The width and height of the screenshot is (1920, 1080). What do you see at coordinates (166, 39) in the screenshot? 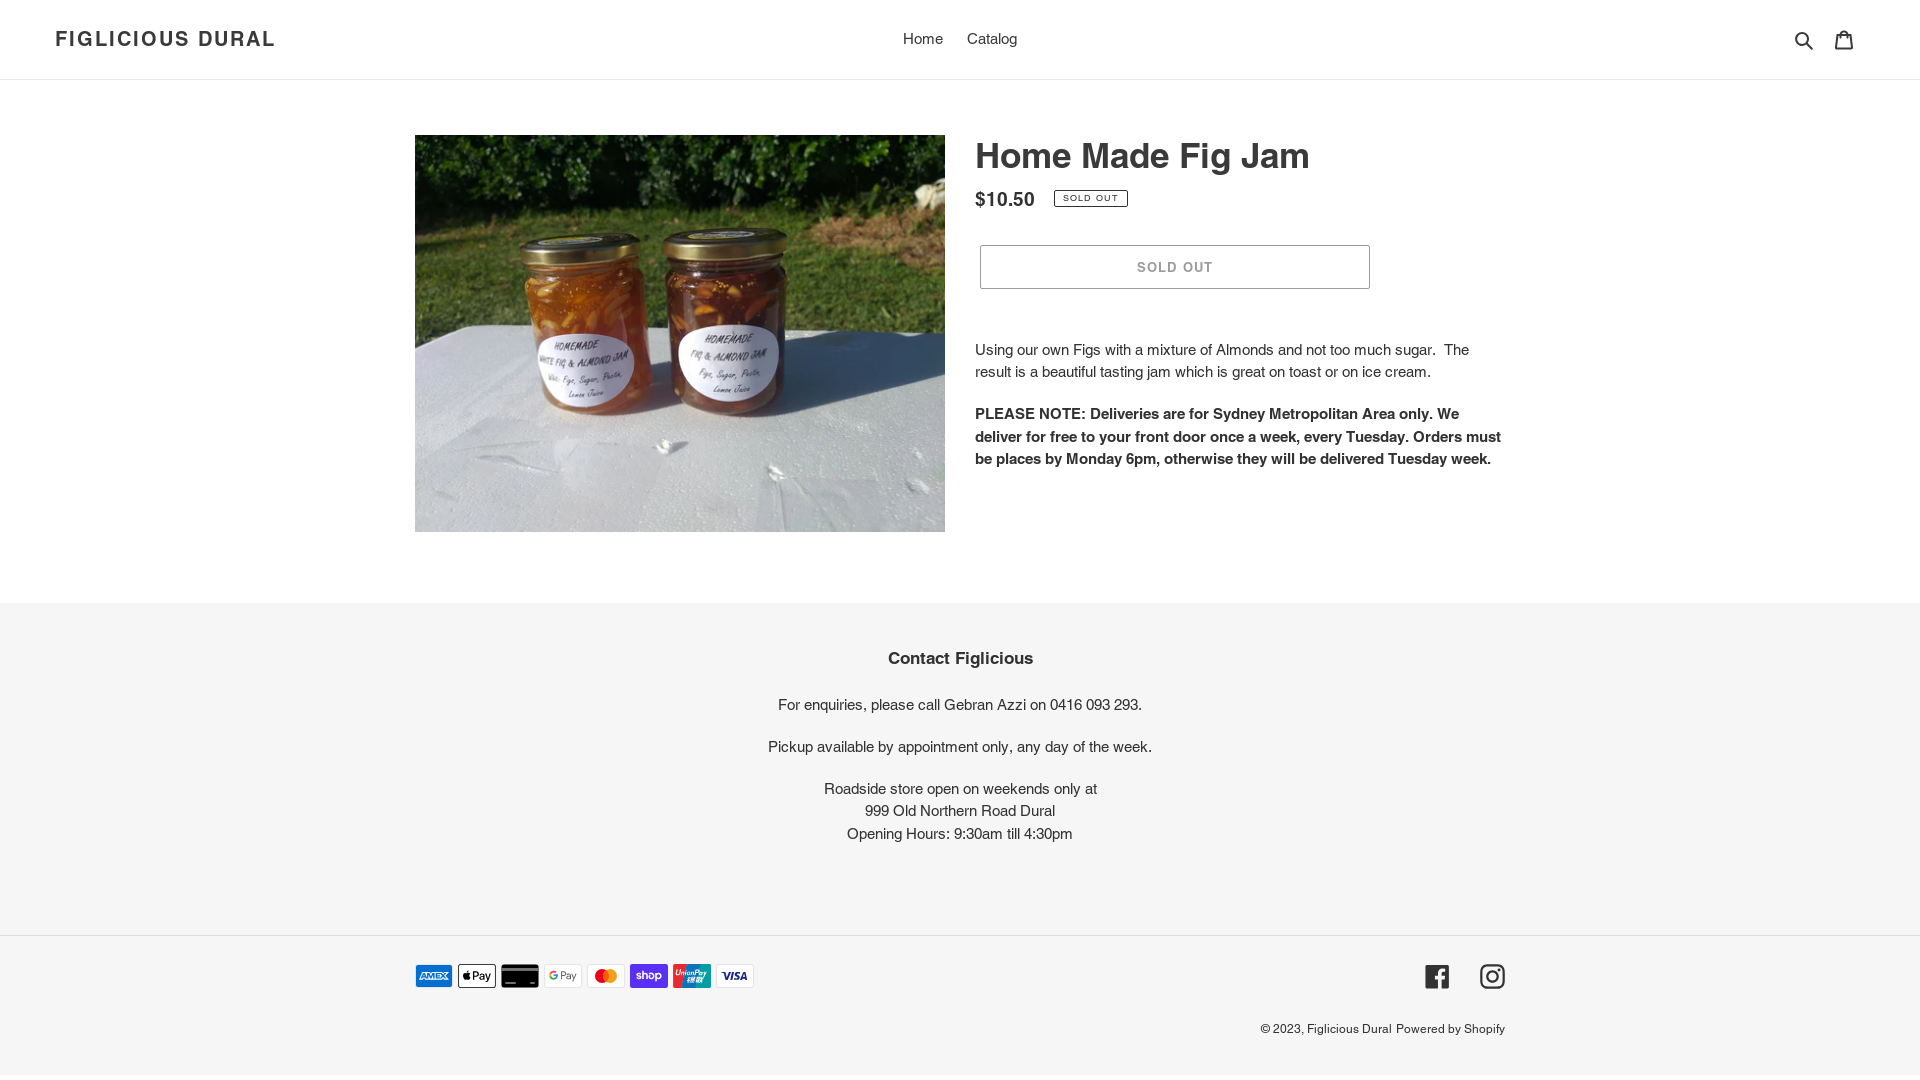
I see `FIGLICIOUS DURAL` at bounding box center [166, 39].